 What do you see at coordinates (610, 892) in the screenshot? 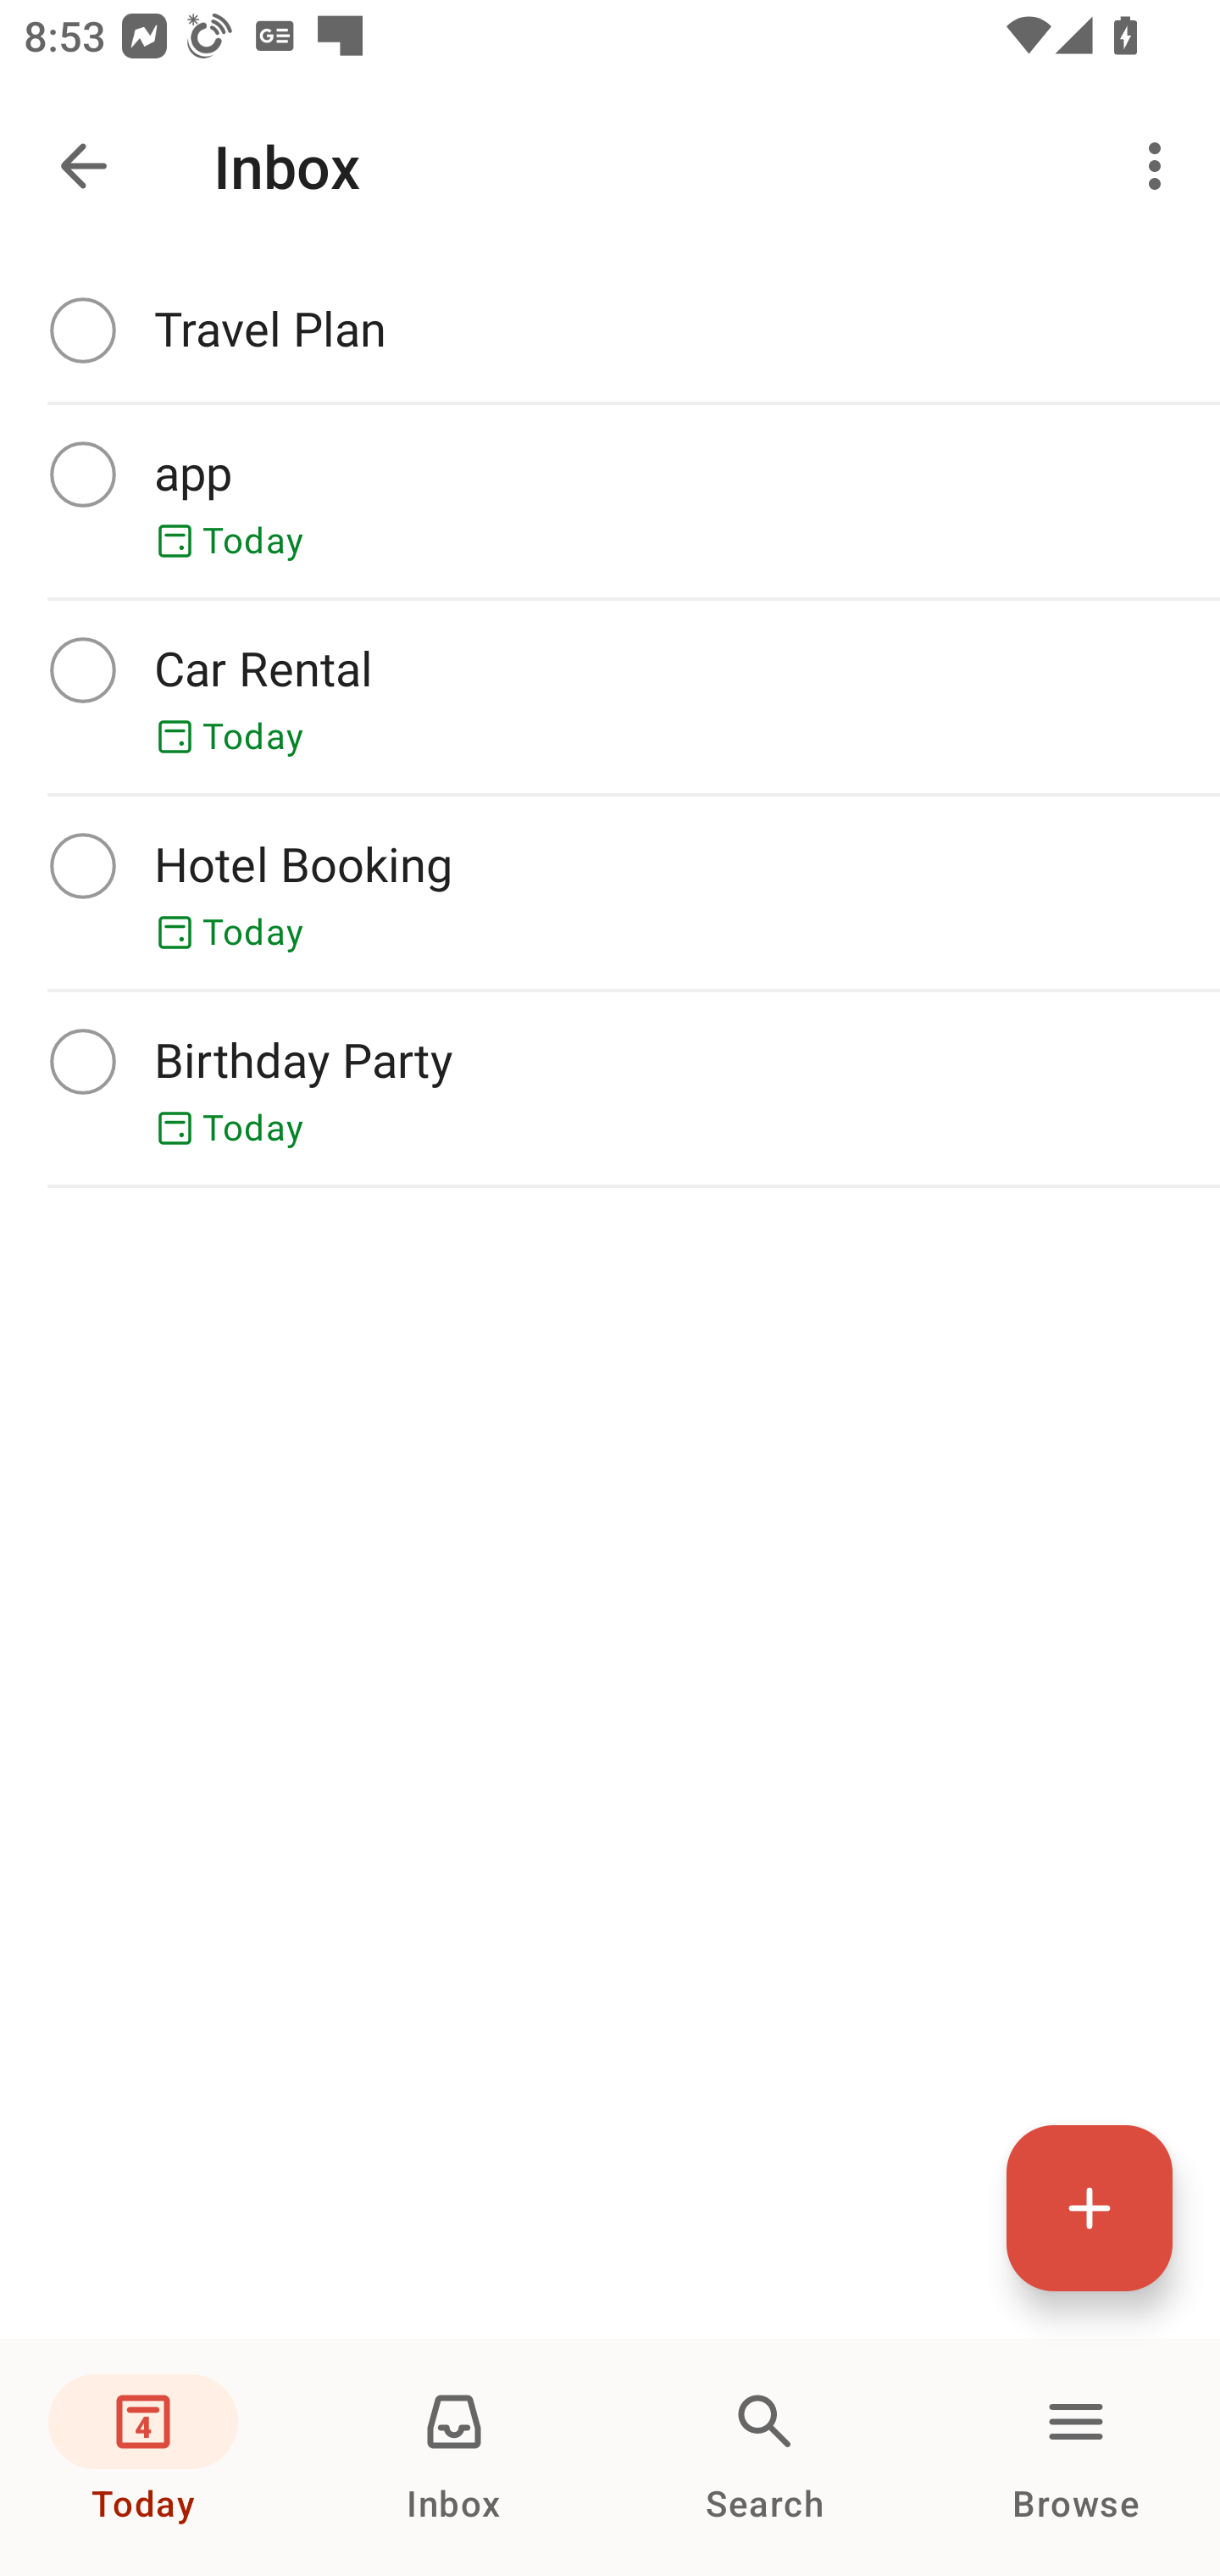
I see `Complete Hotel Booking Today` at bounding box center [610, 892].